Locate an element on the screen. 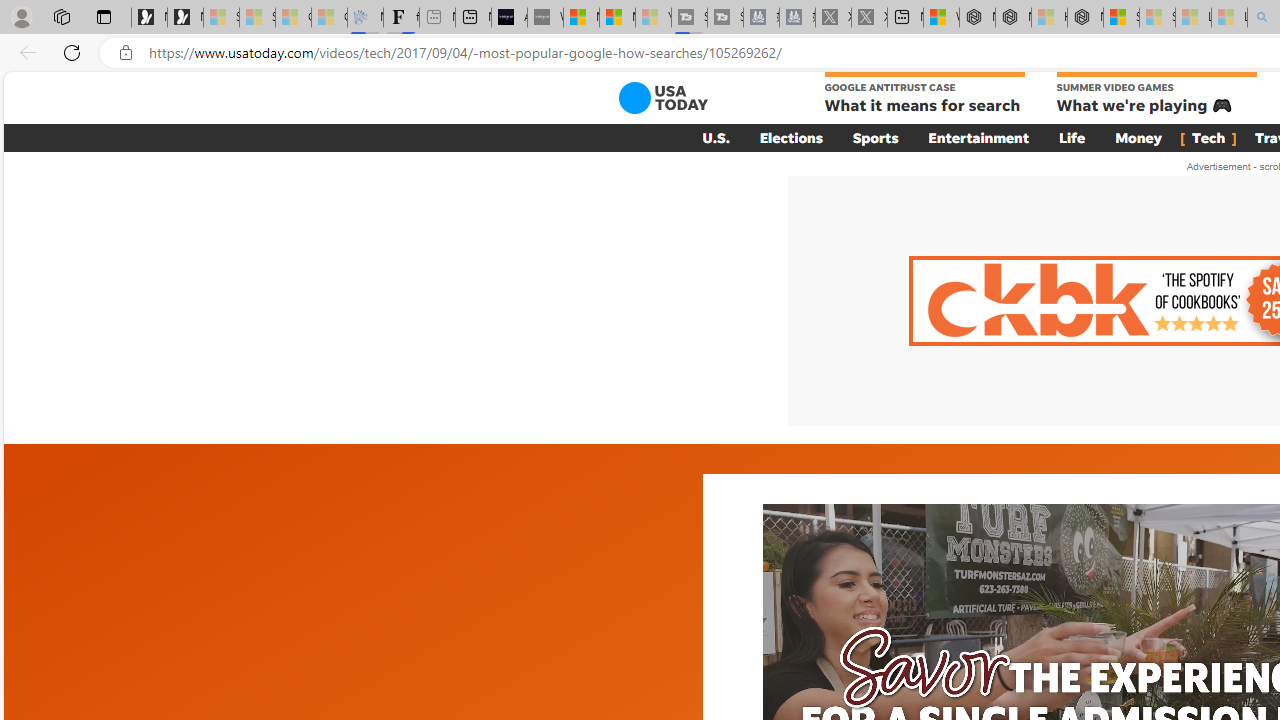 Image resolution: width=1280 pixels, height=720 pixels. Nordace - Nordace Siena Is Not An Ordinary Backpack is located at coordinates (1085, 18).